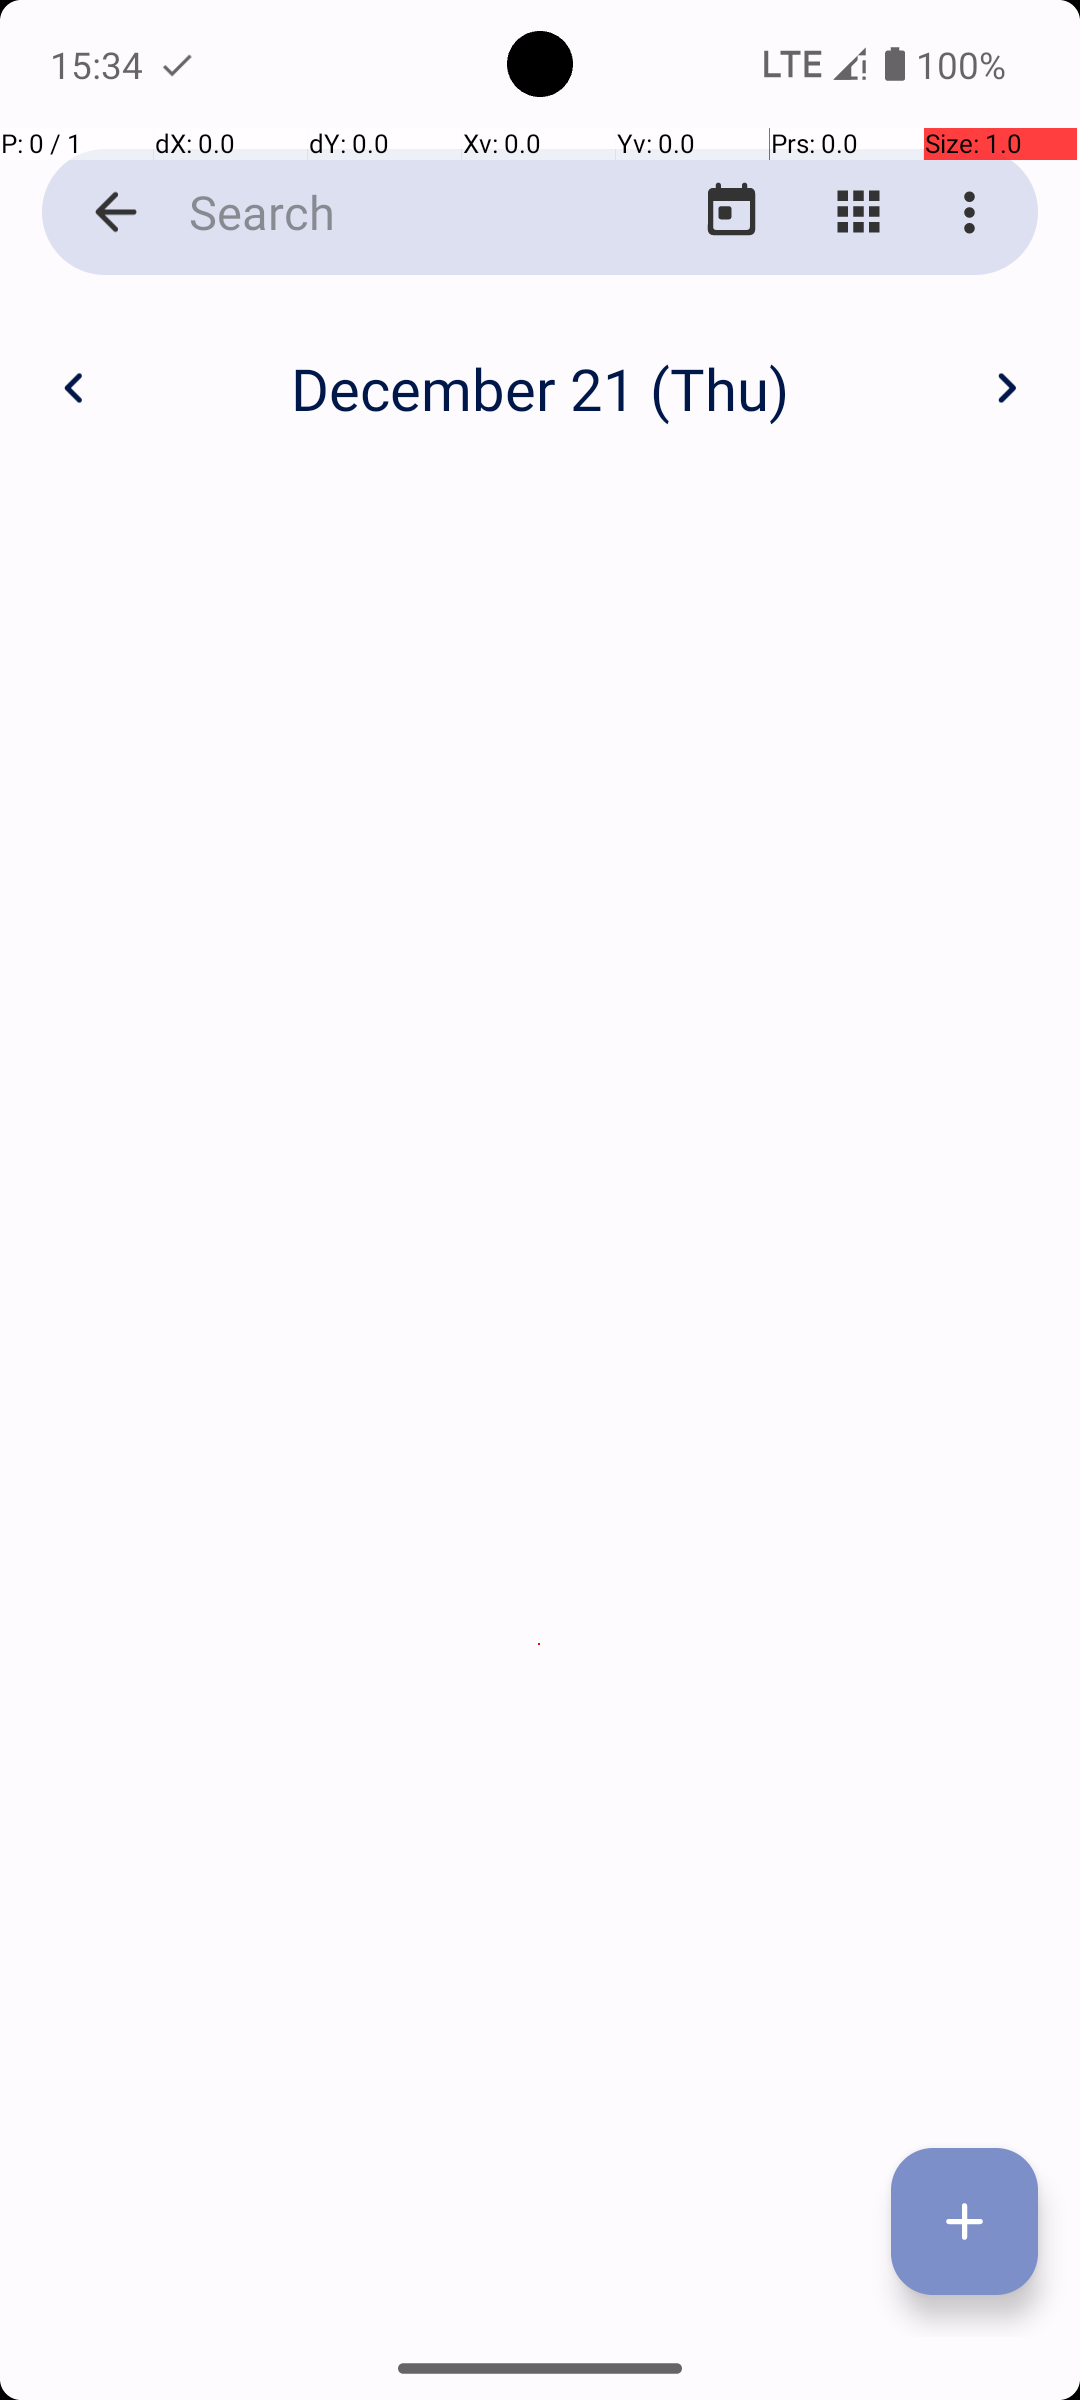  I want to click on December, so click(540, 367).